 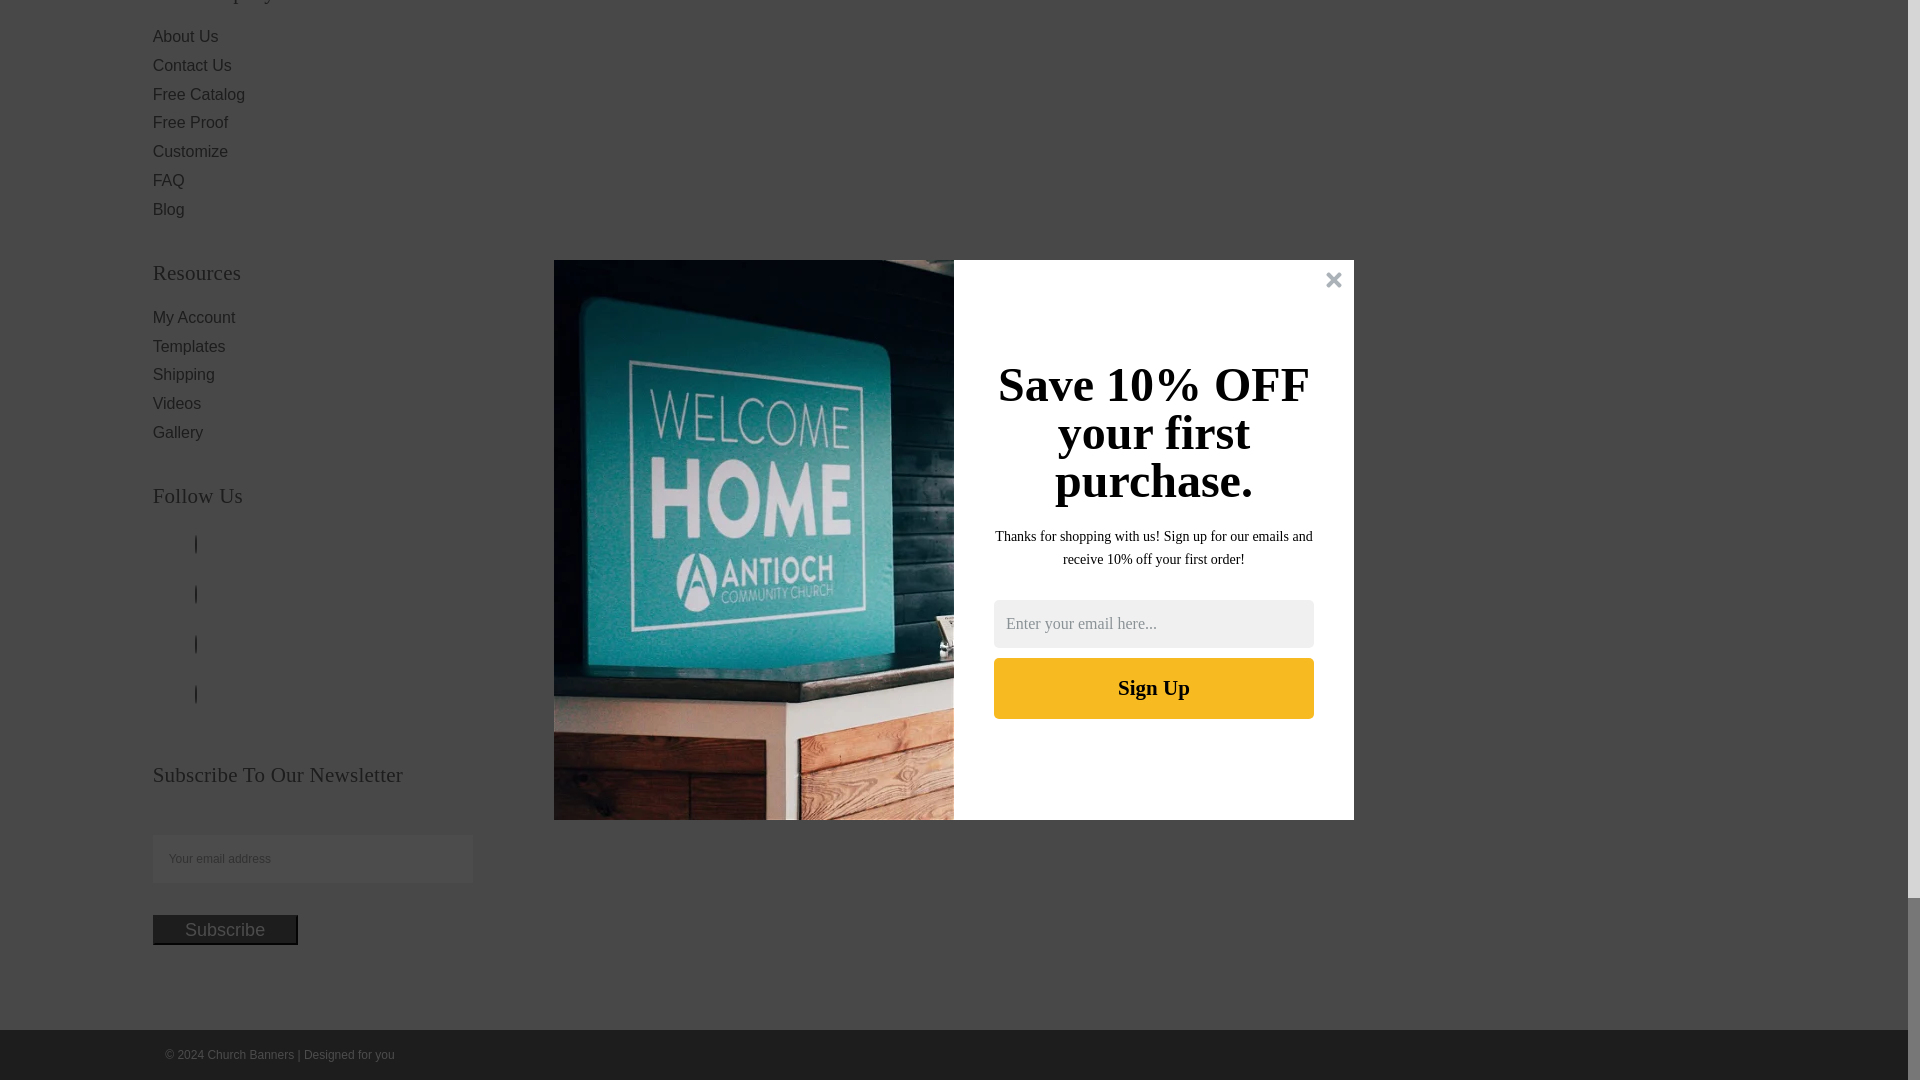 What do you see at coordinates (225, 930) in the screenshot?
I see `Subscribe` at bounding box center [225, 930].